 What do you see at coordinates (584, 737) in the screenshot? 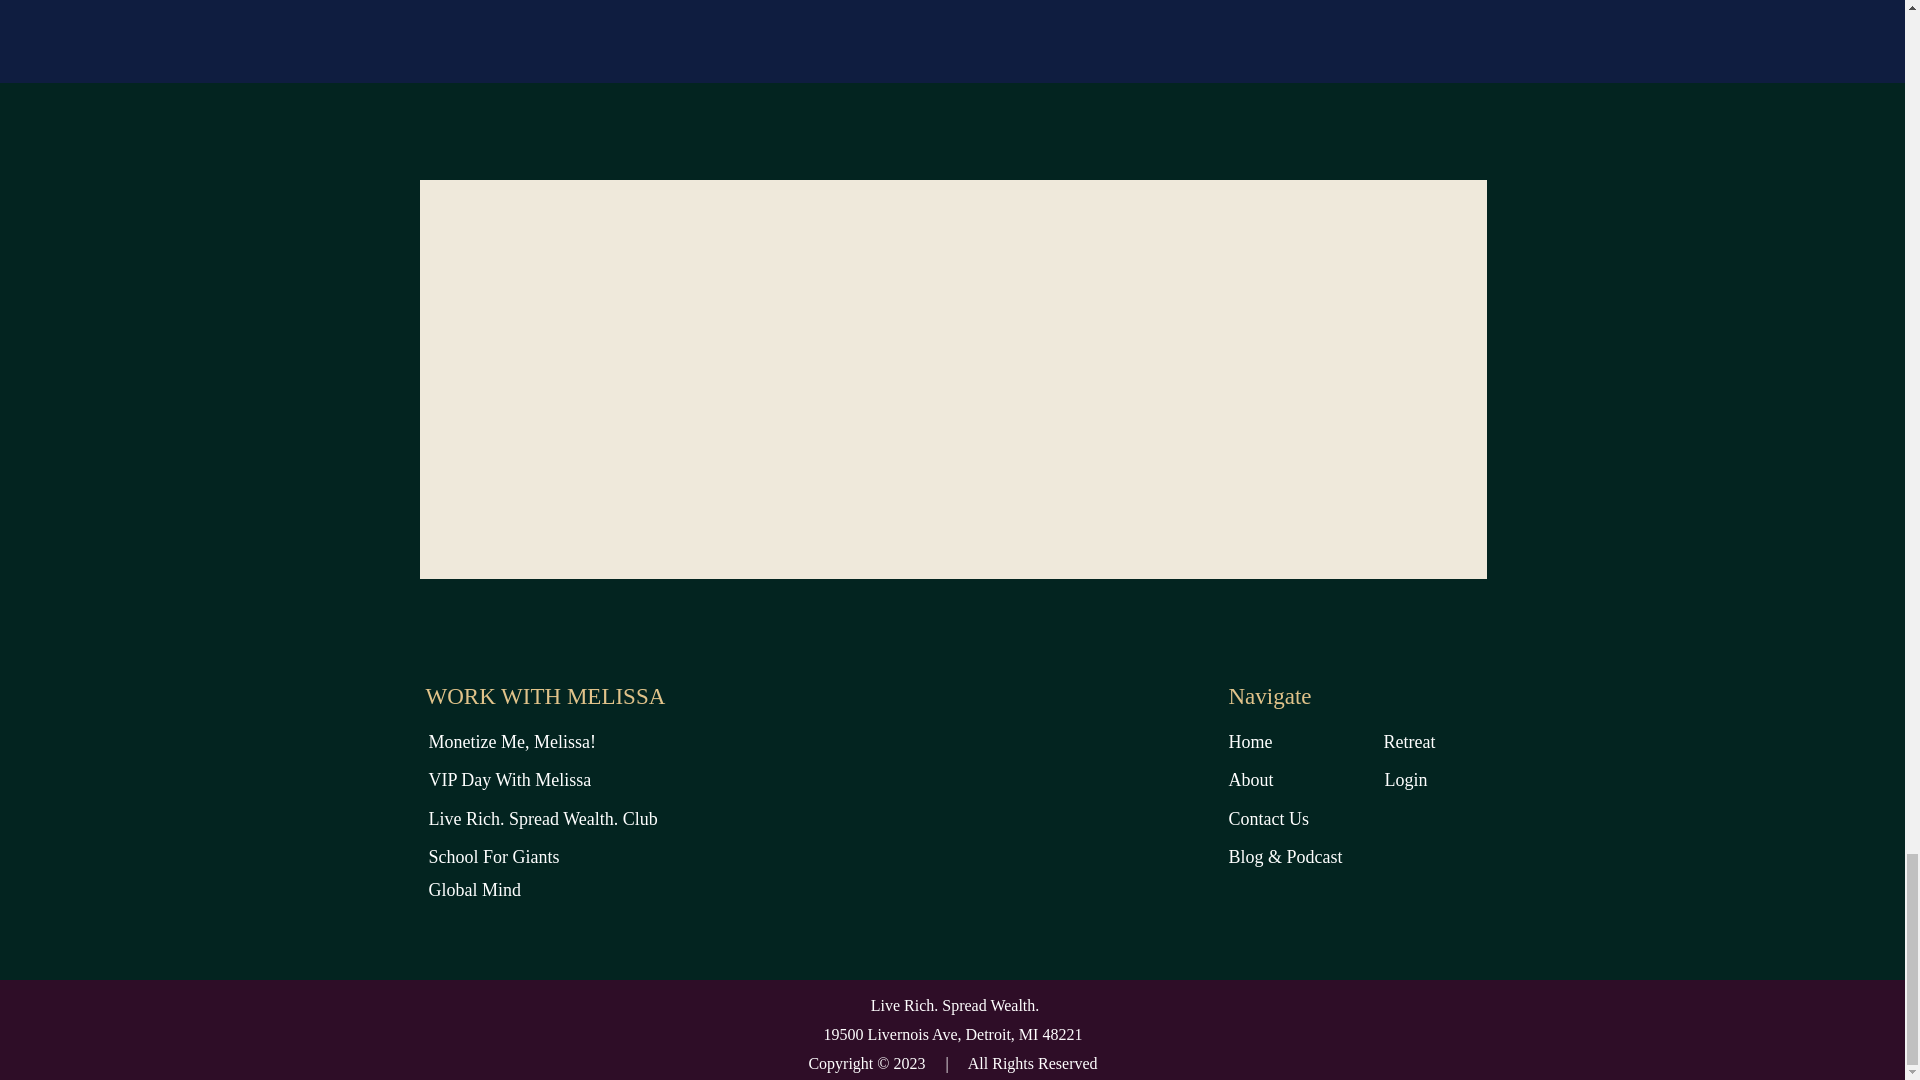
I see `Monetize Me, Melissa!` at bounding box center [584, 737].